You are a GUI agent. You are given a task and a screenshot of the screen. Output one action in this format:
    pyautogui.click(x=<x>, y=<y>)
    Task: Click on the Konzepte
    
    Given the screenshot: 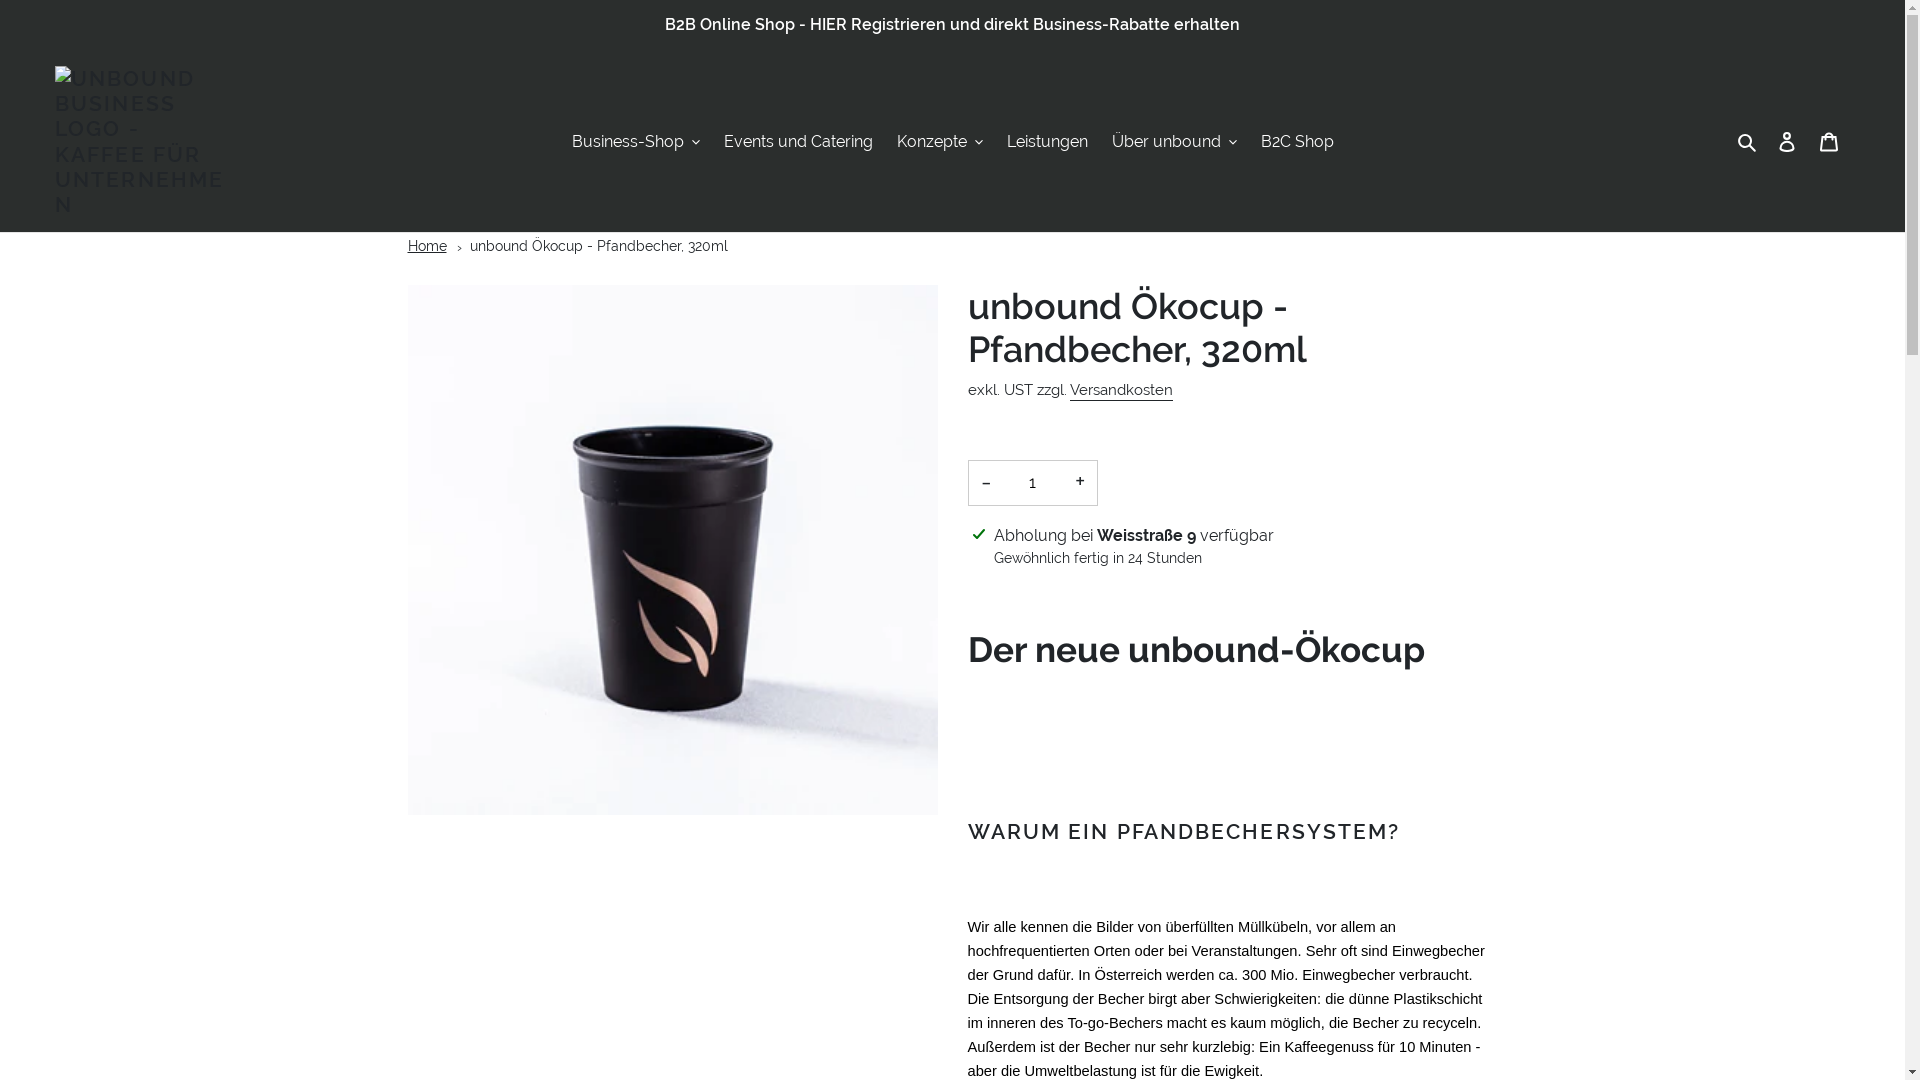 What is the action you would take?
    pyautogui.click(x=939, y=142)
    